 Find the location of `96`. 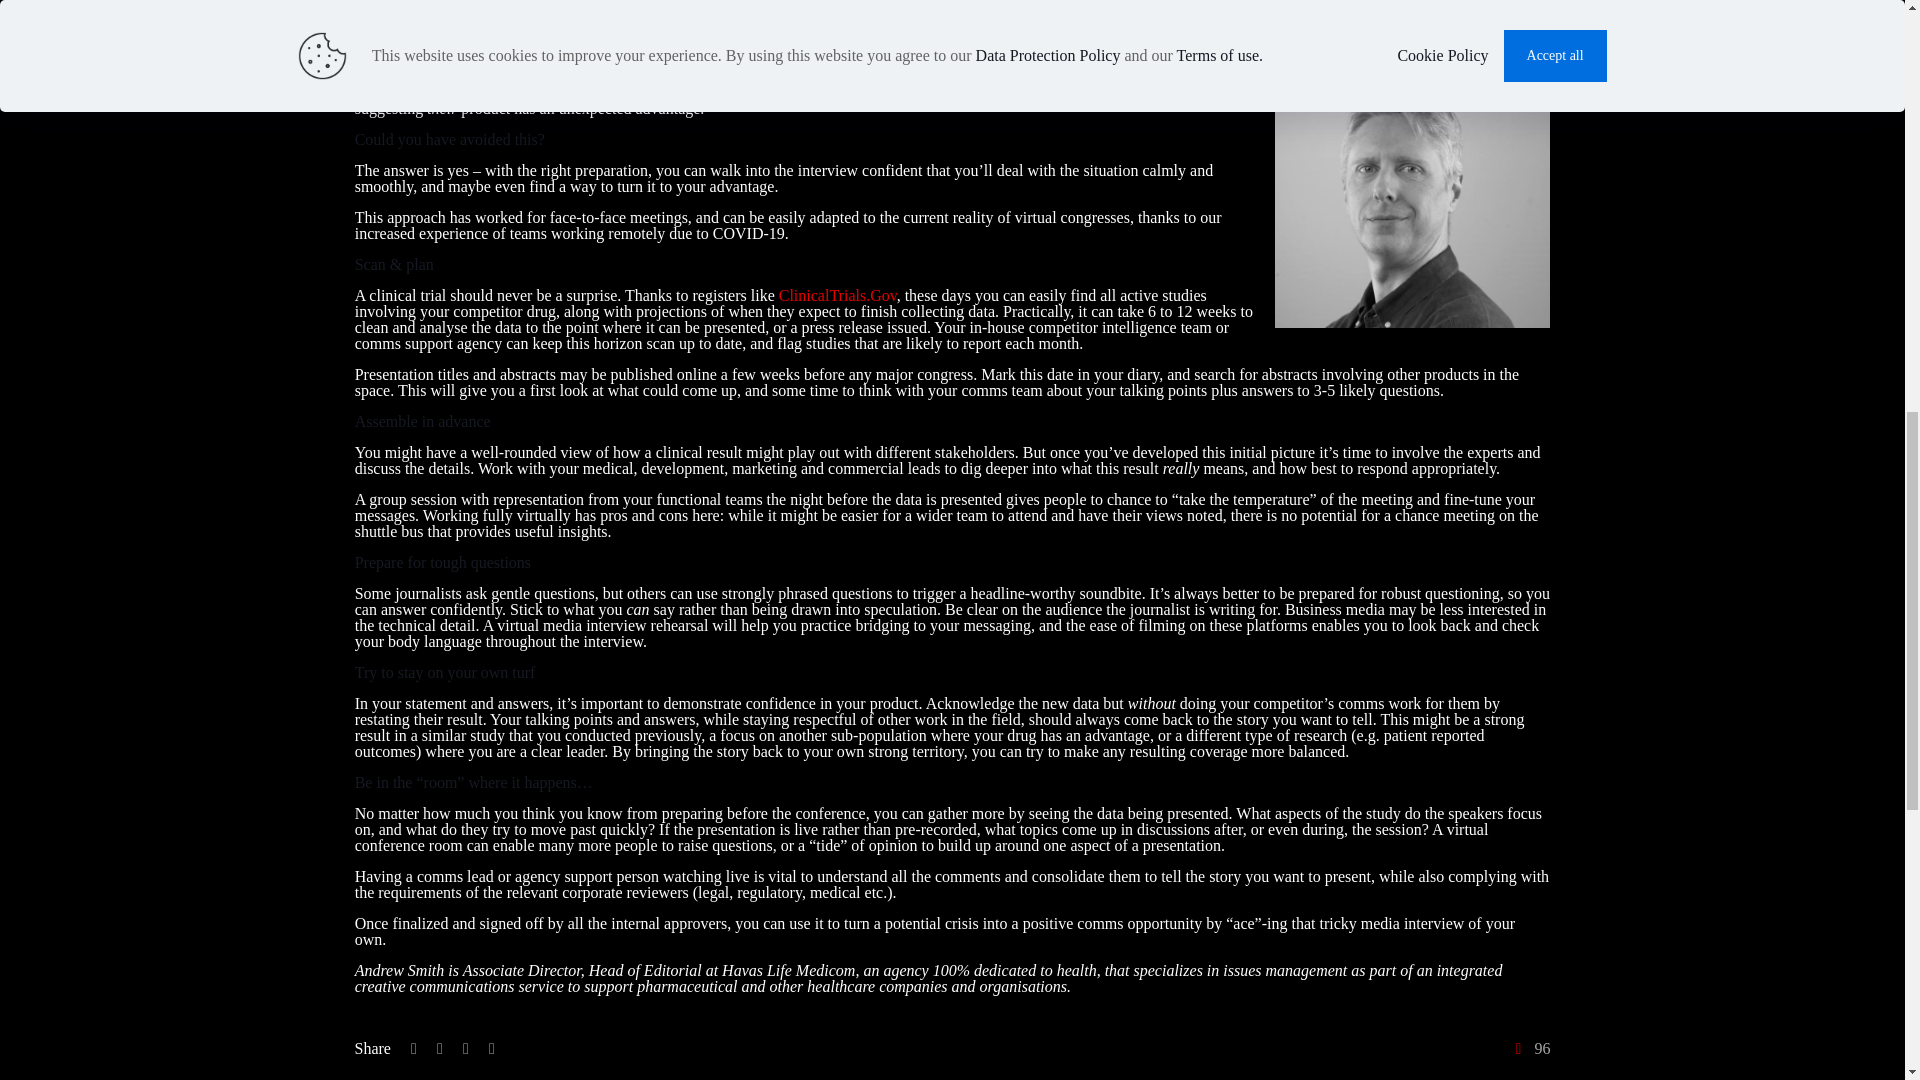

96 is located at coordinates (1529, 1049).